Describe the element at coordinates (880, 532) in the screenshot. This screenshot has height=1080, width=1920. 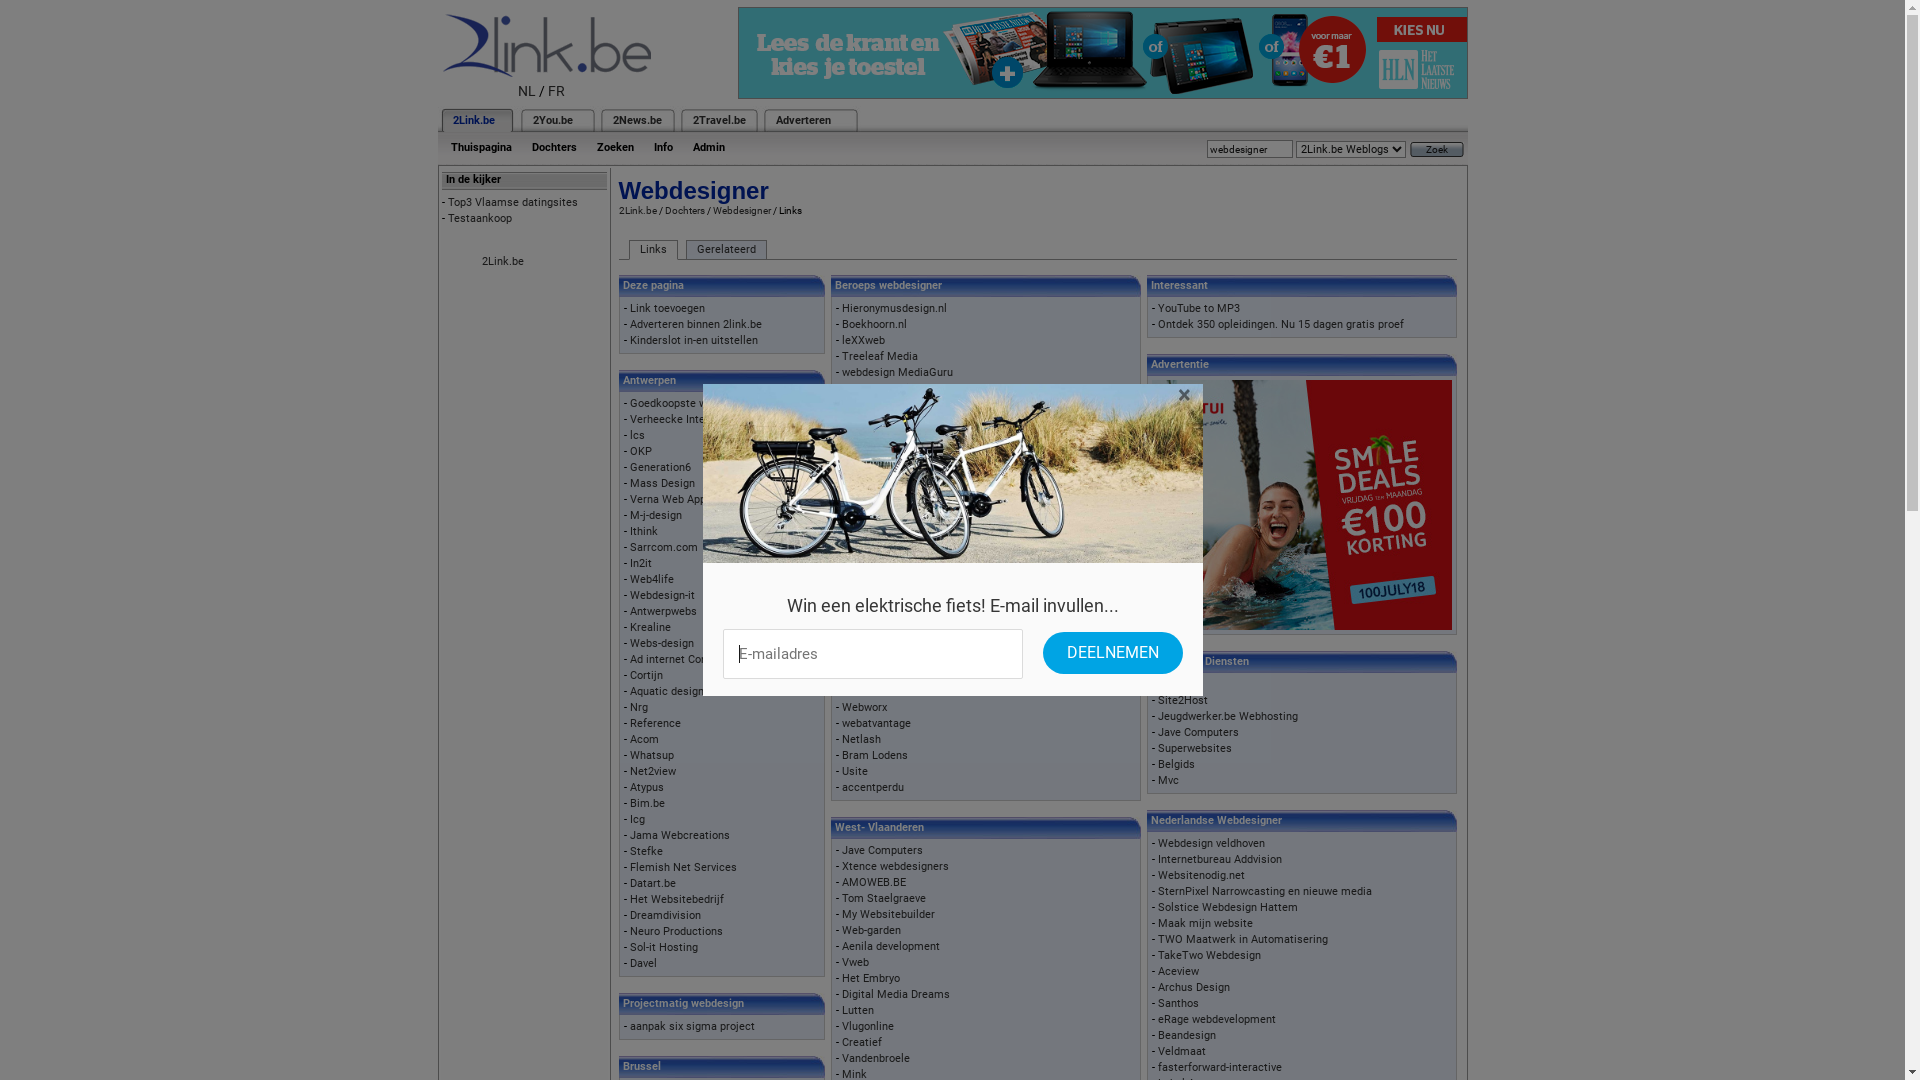
I see `Original design` at that location.